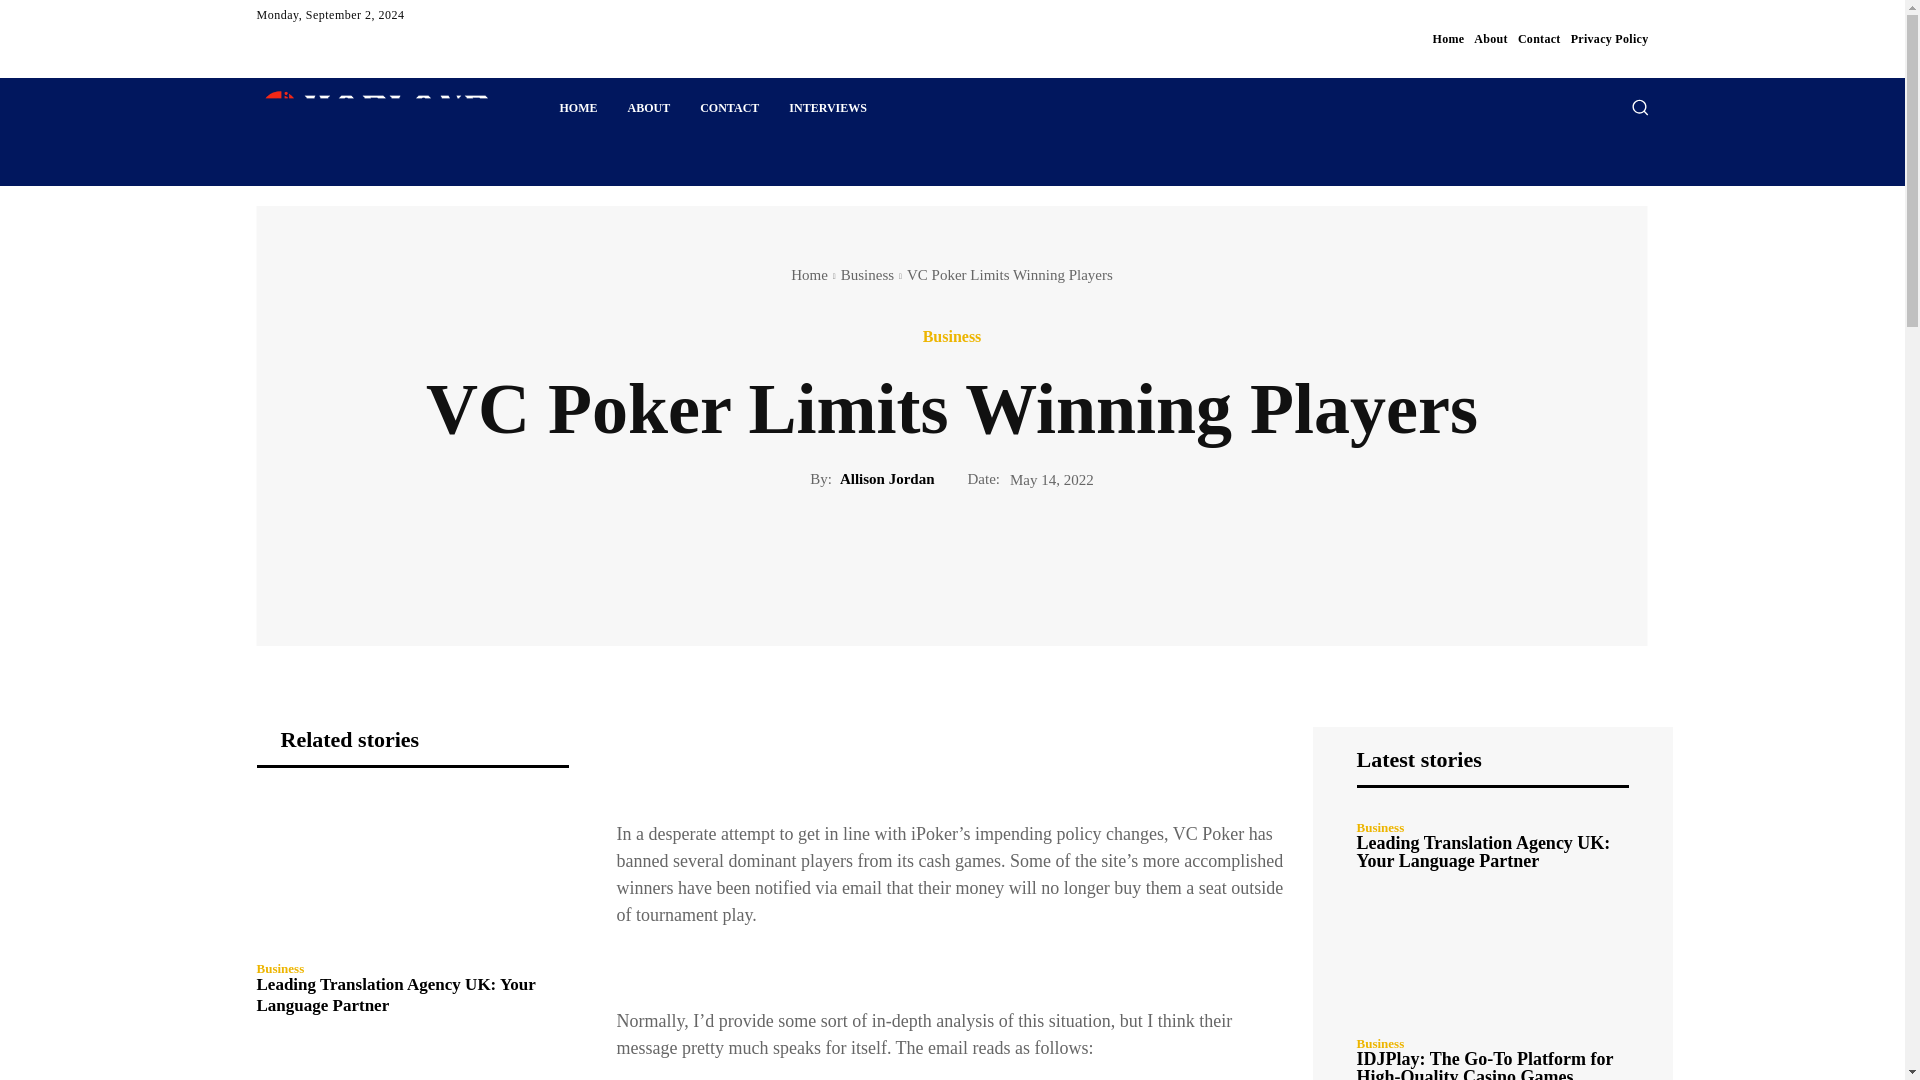 The height and width of the screenshot is (1080, 1920). What do you see at coordinates (648, 108) in the screenshot?
I see `ABOUT` at bounding box center [648, 108].